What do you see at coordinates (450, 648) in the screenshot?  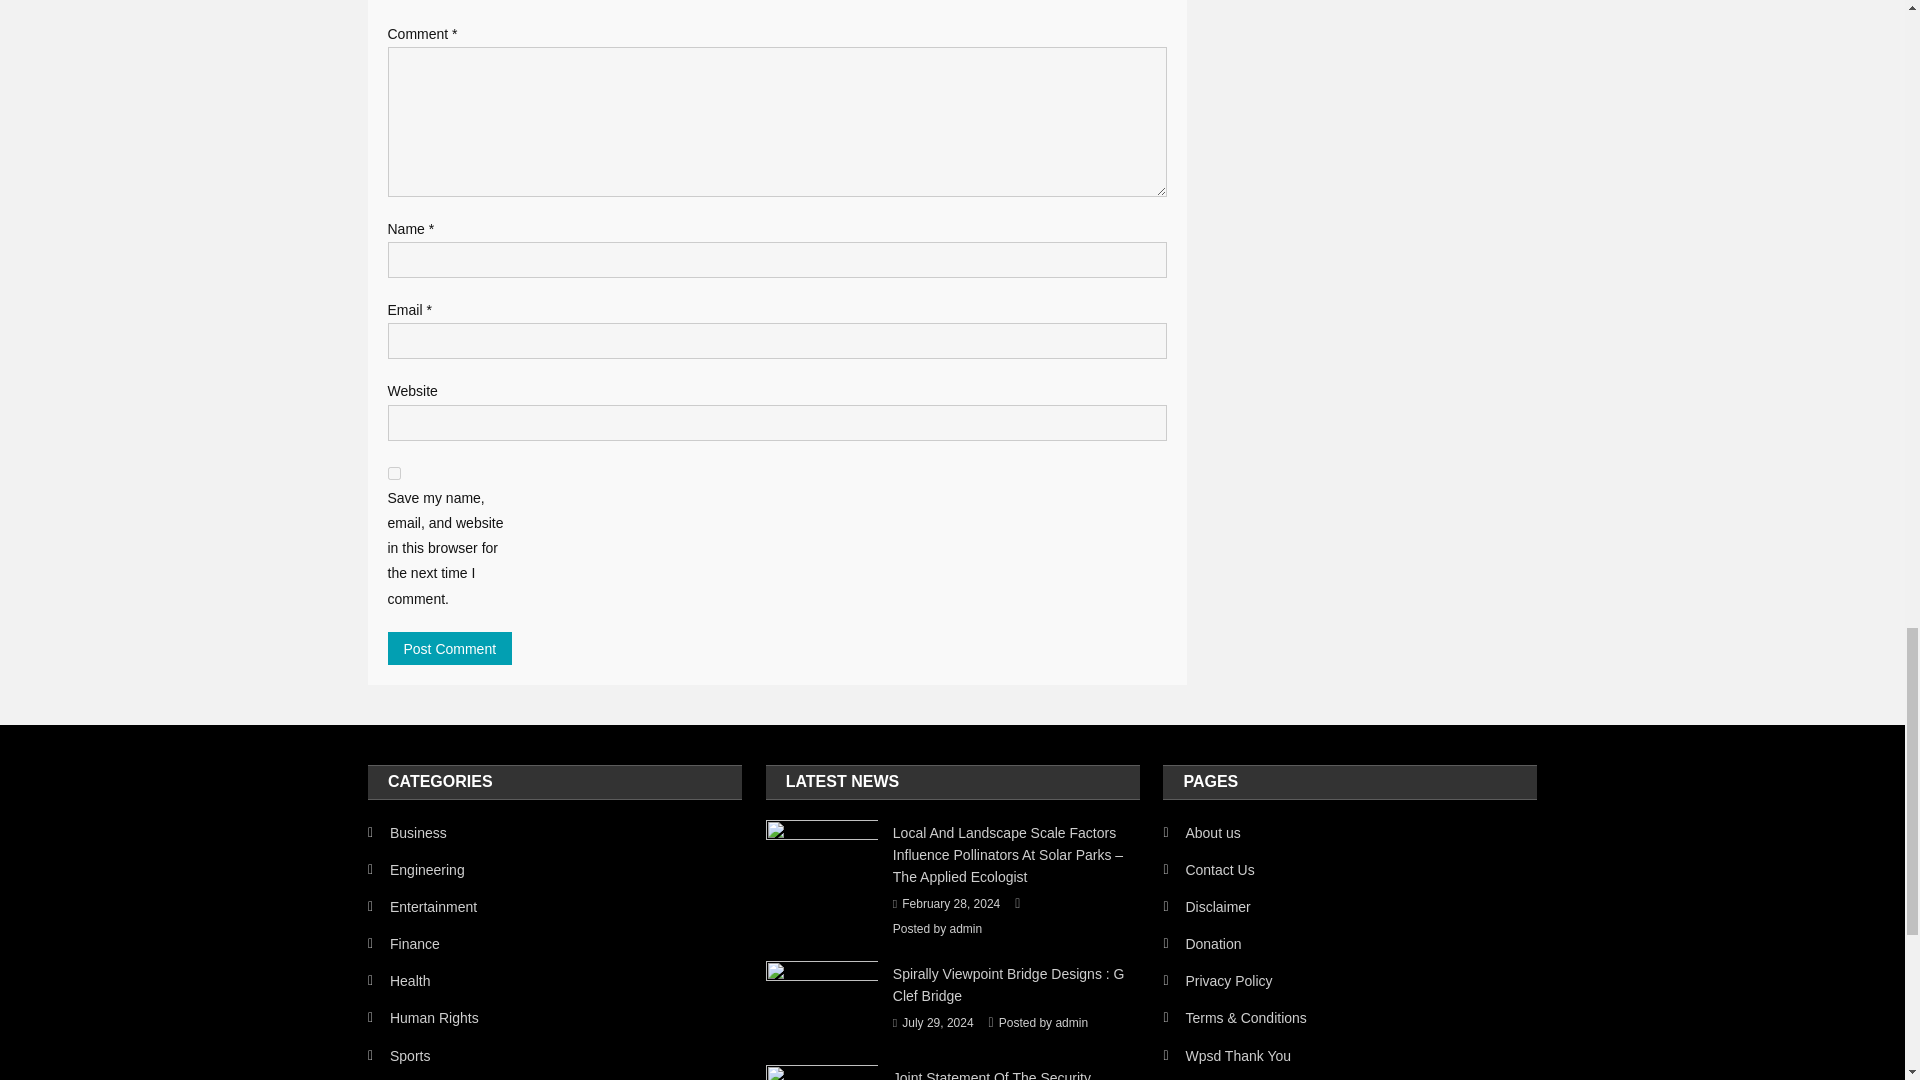 I see `Post Comment` at bounding box center [450, 648].